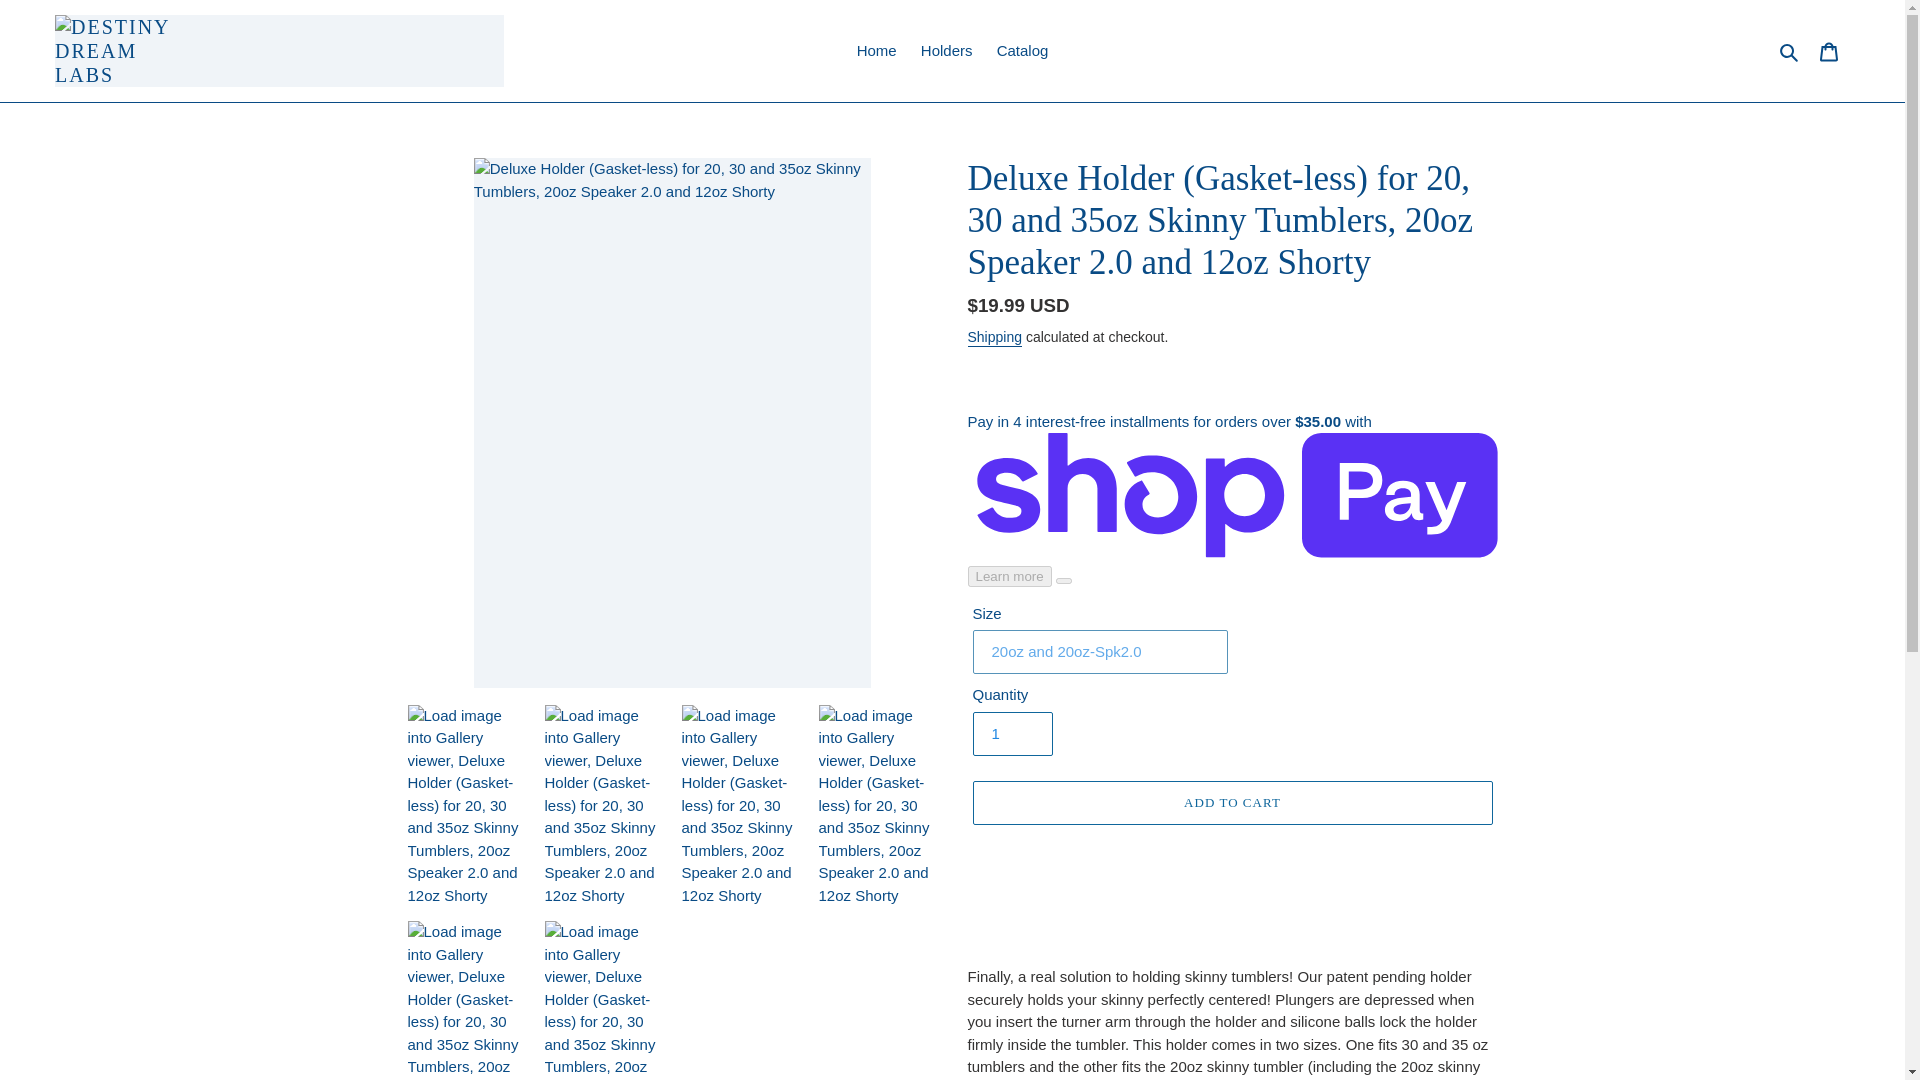 Image resolution: width=1920 pixels, height=1080 pixels. What do you see at coordinates (1790, 50) in the screenshot?
I see `Search` at bounding box center [1790, 50].